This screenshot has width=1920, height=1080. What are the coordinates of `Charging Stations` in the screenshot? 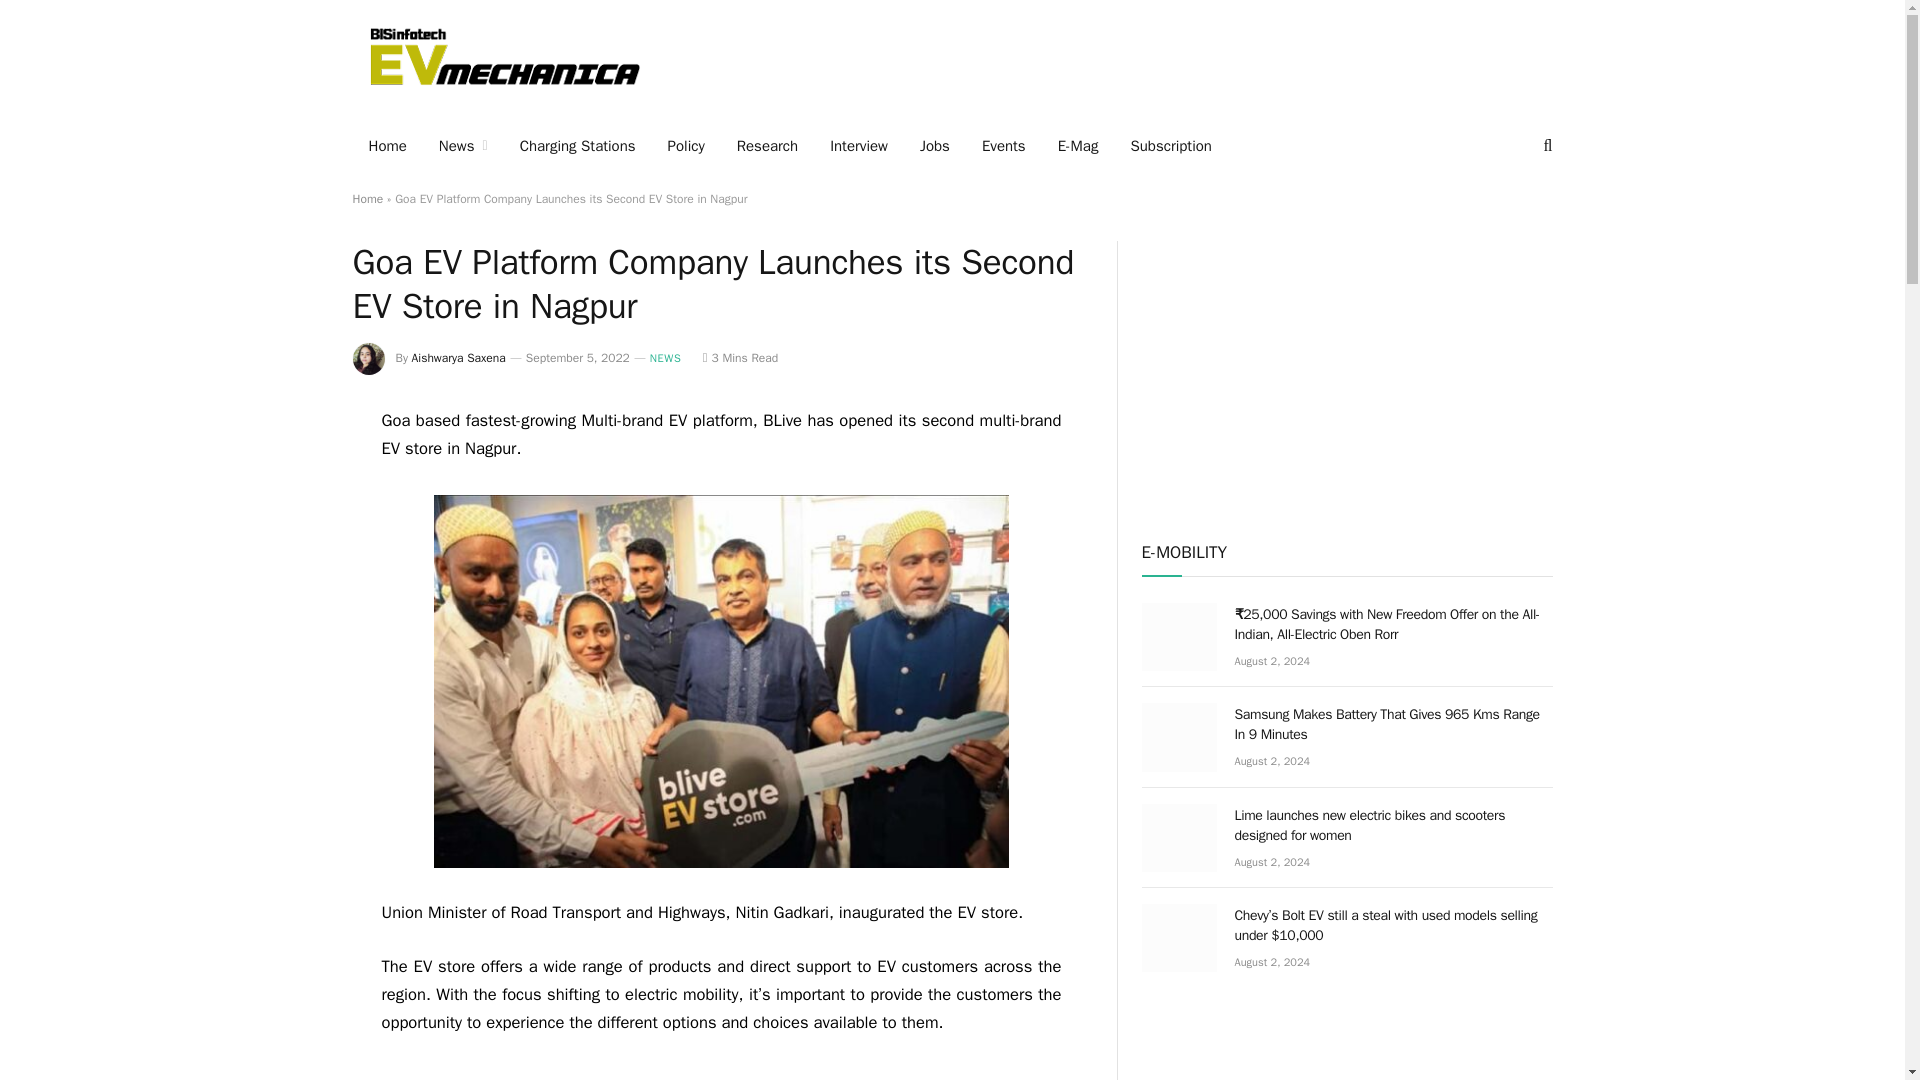 It's located at (578, 145).